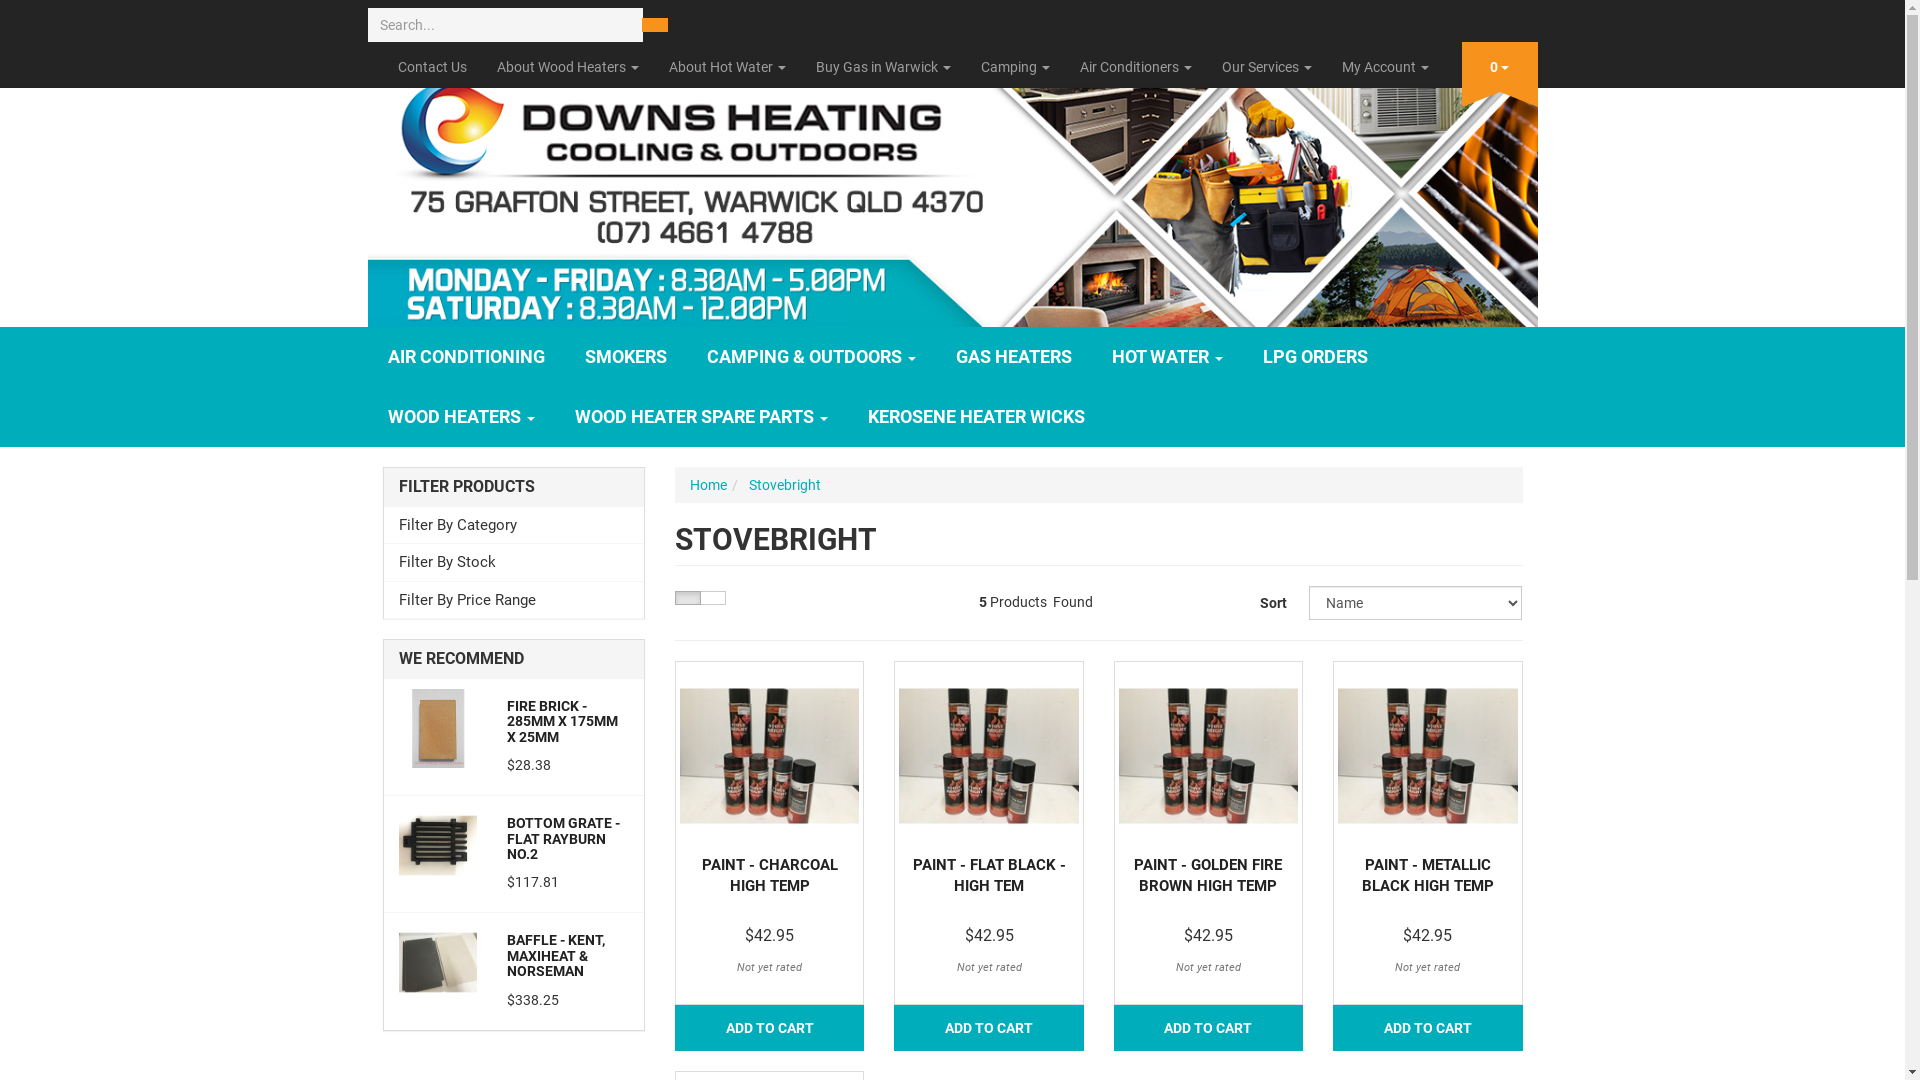 This screenshot has width=1920, height=1080. What do you see at coordinates (562, 722) in the screenshot?
I see `FIRE BRICK - 285MM X 175MM X 25MM` at bounding box center [562, 722].